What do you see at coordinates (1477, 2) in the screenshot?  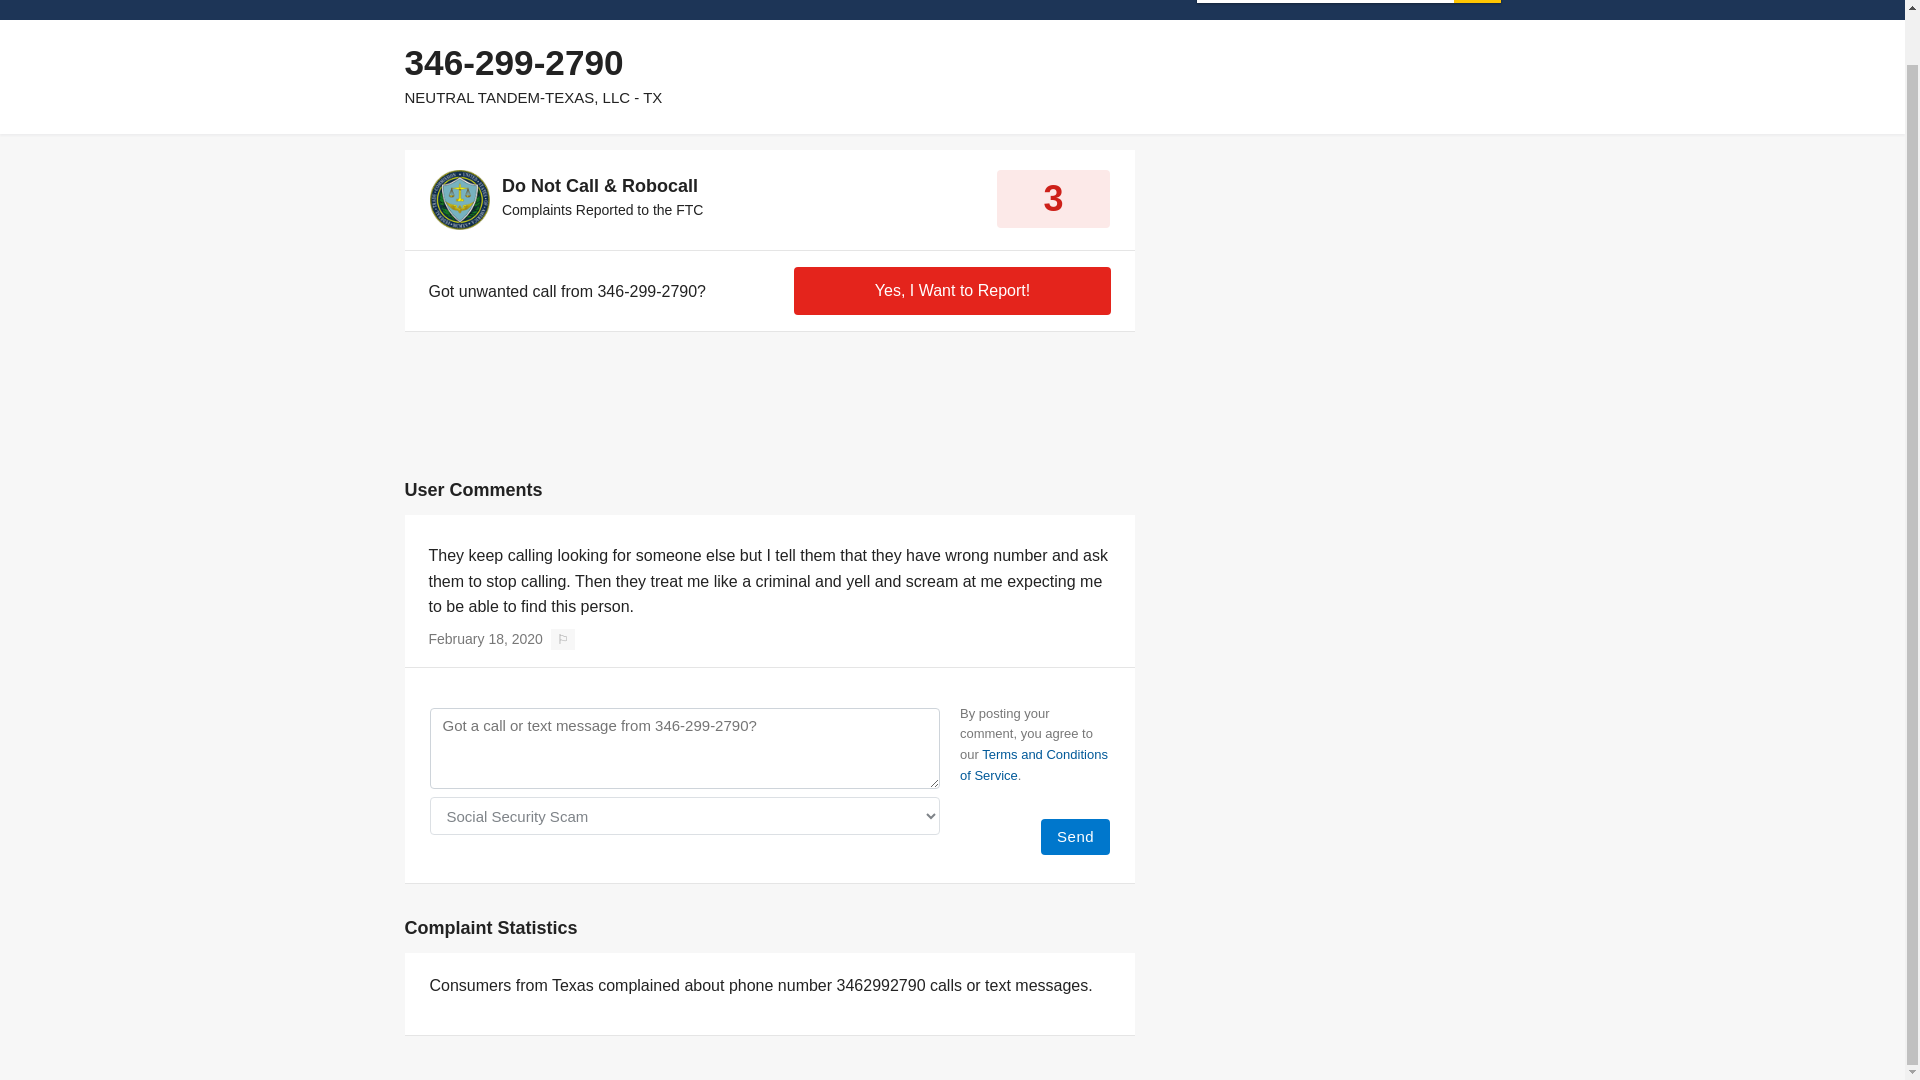 I see `Search!` at bounding box center [1477, 2].